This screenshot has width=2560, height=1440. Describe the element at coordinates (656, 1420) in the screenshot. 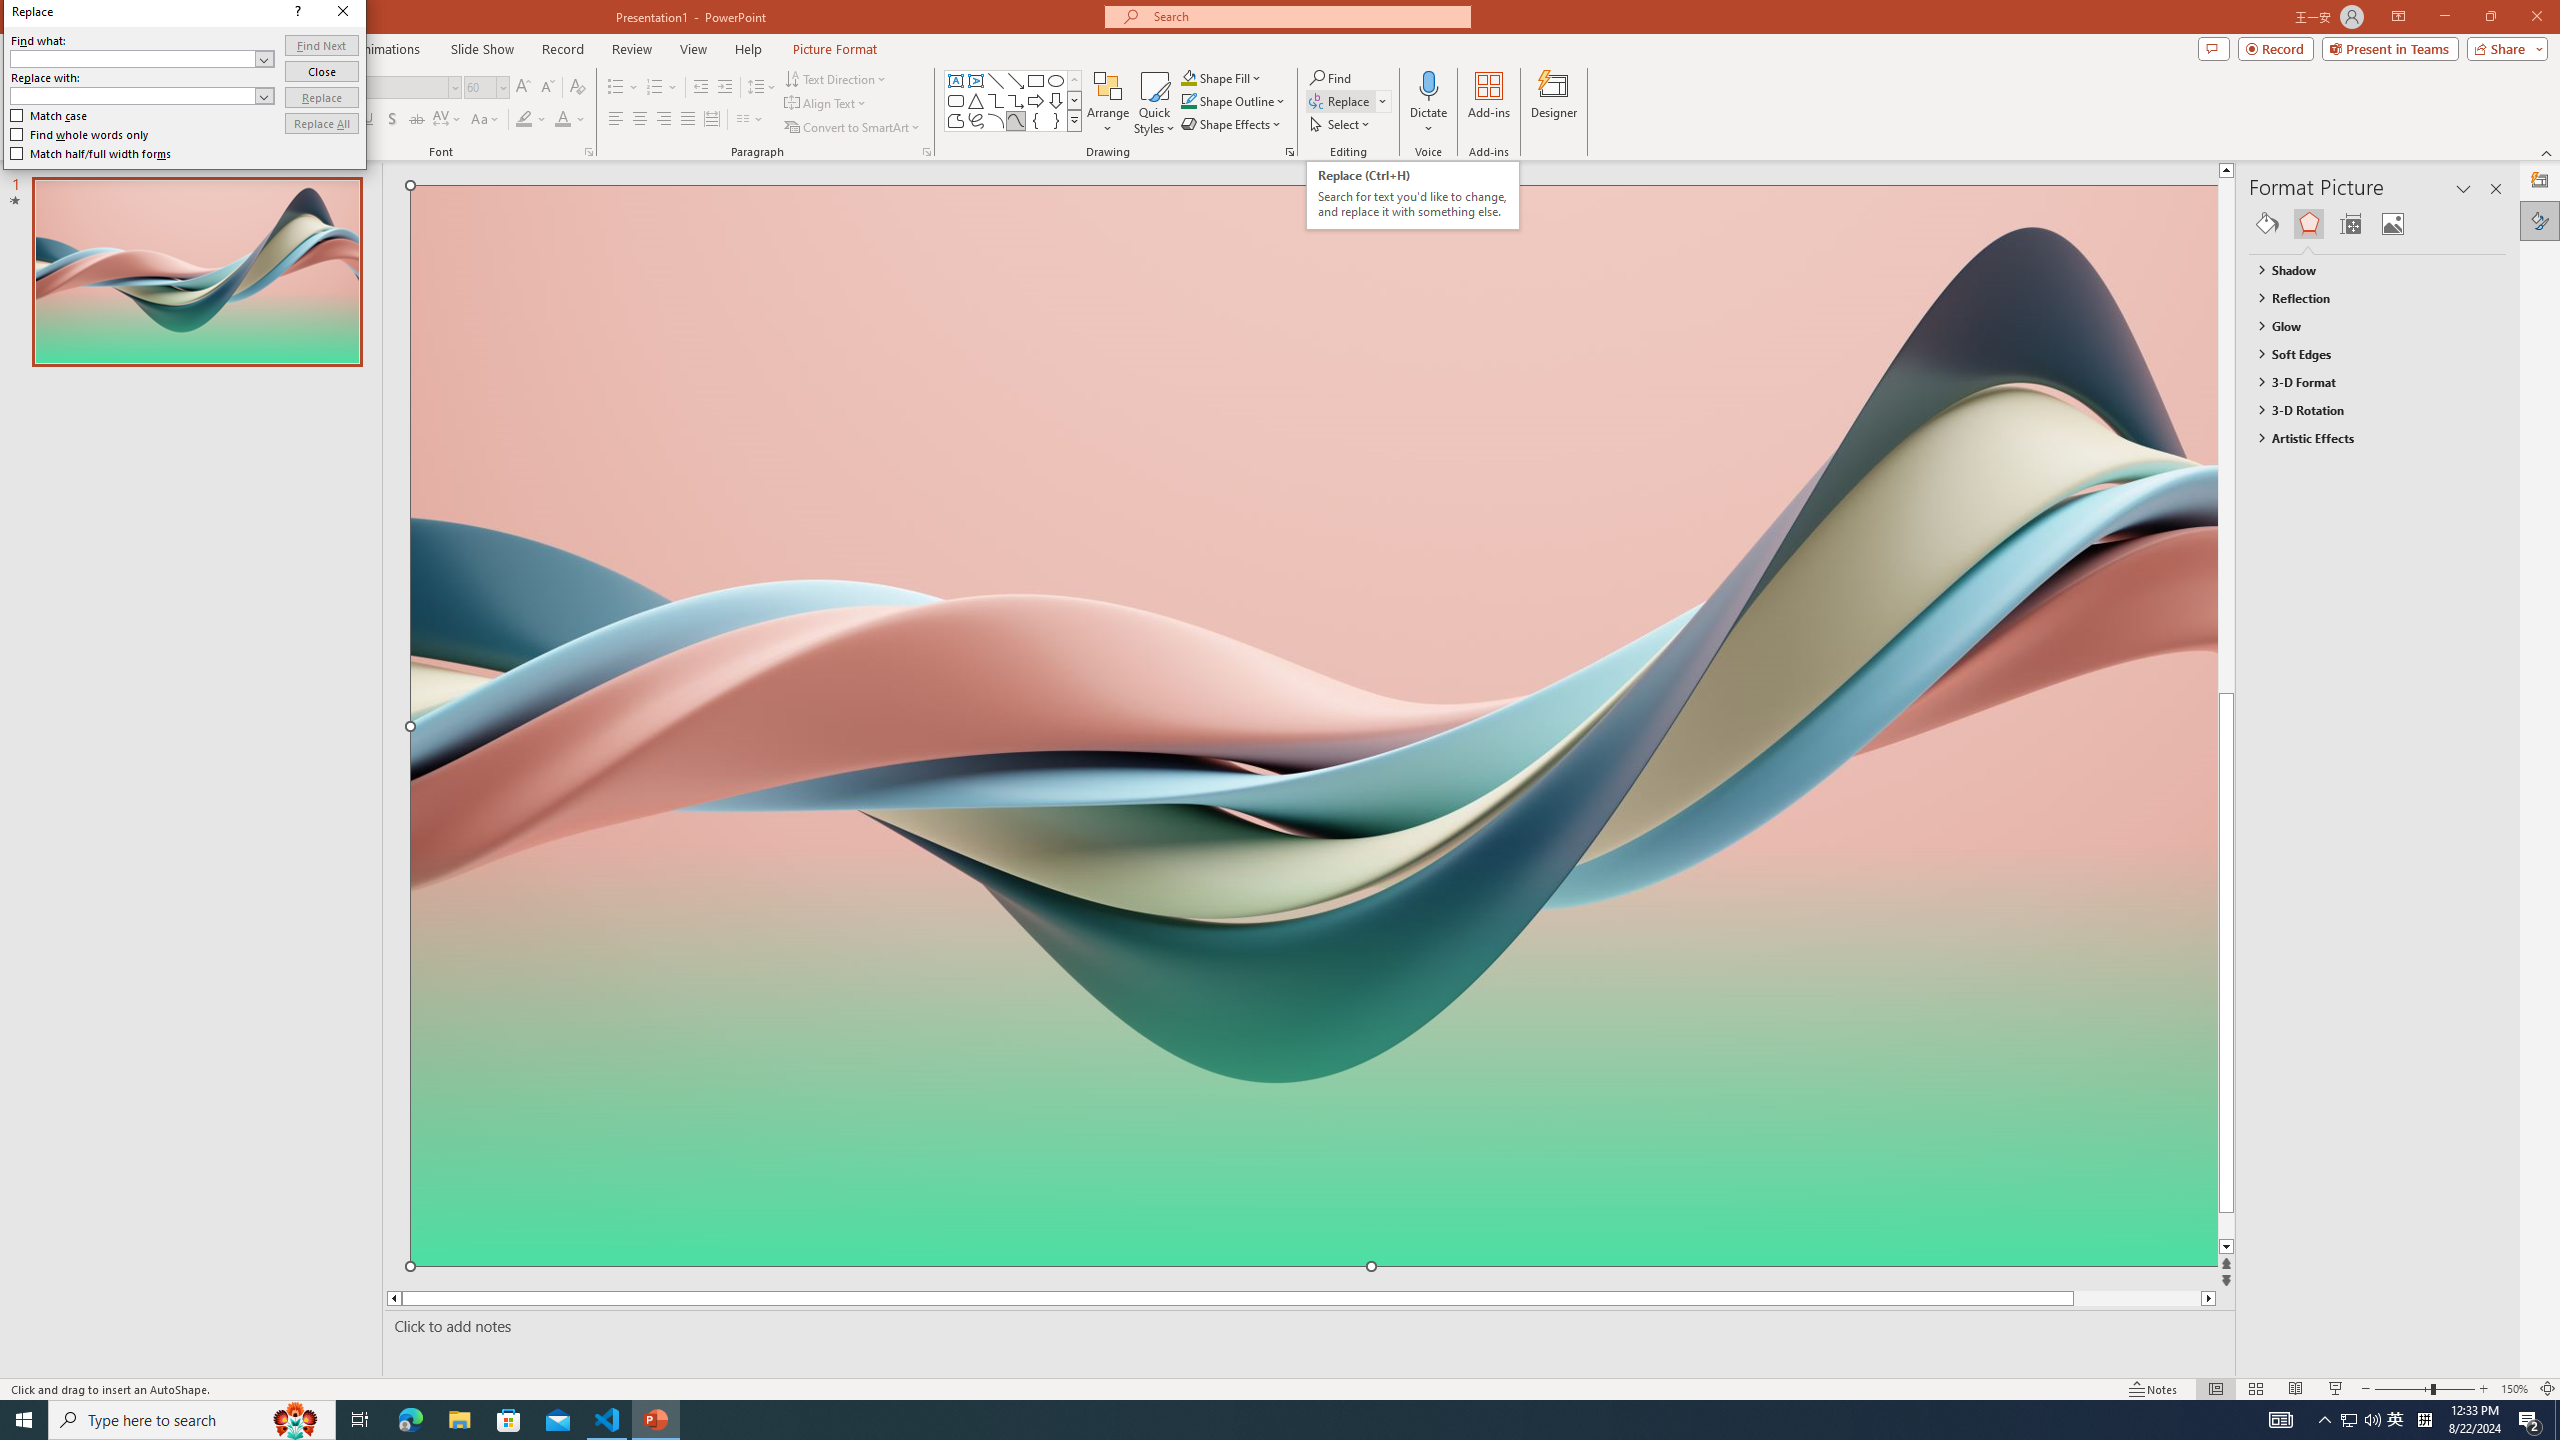

I see `PowerPoint - 1 running window` at that location.